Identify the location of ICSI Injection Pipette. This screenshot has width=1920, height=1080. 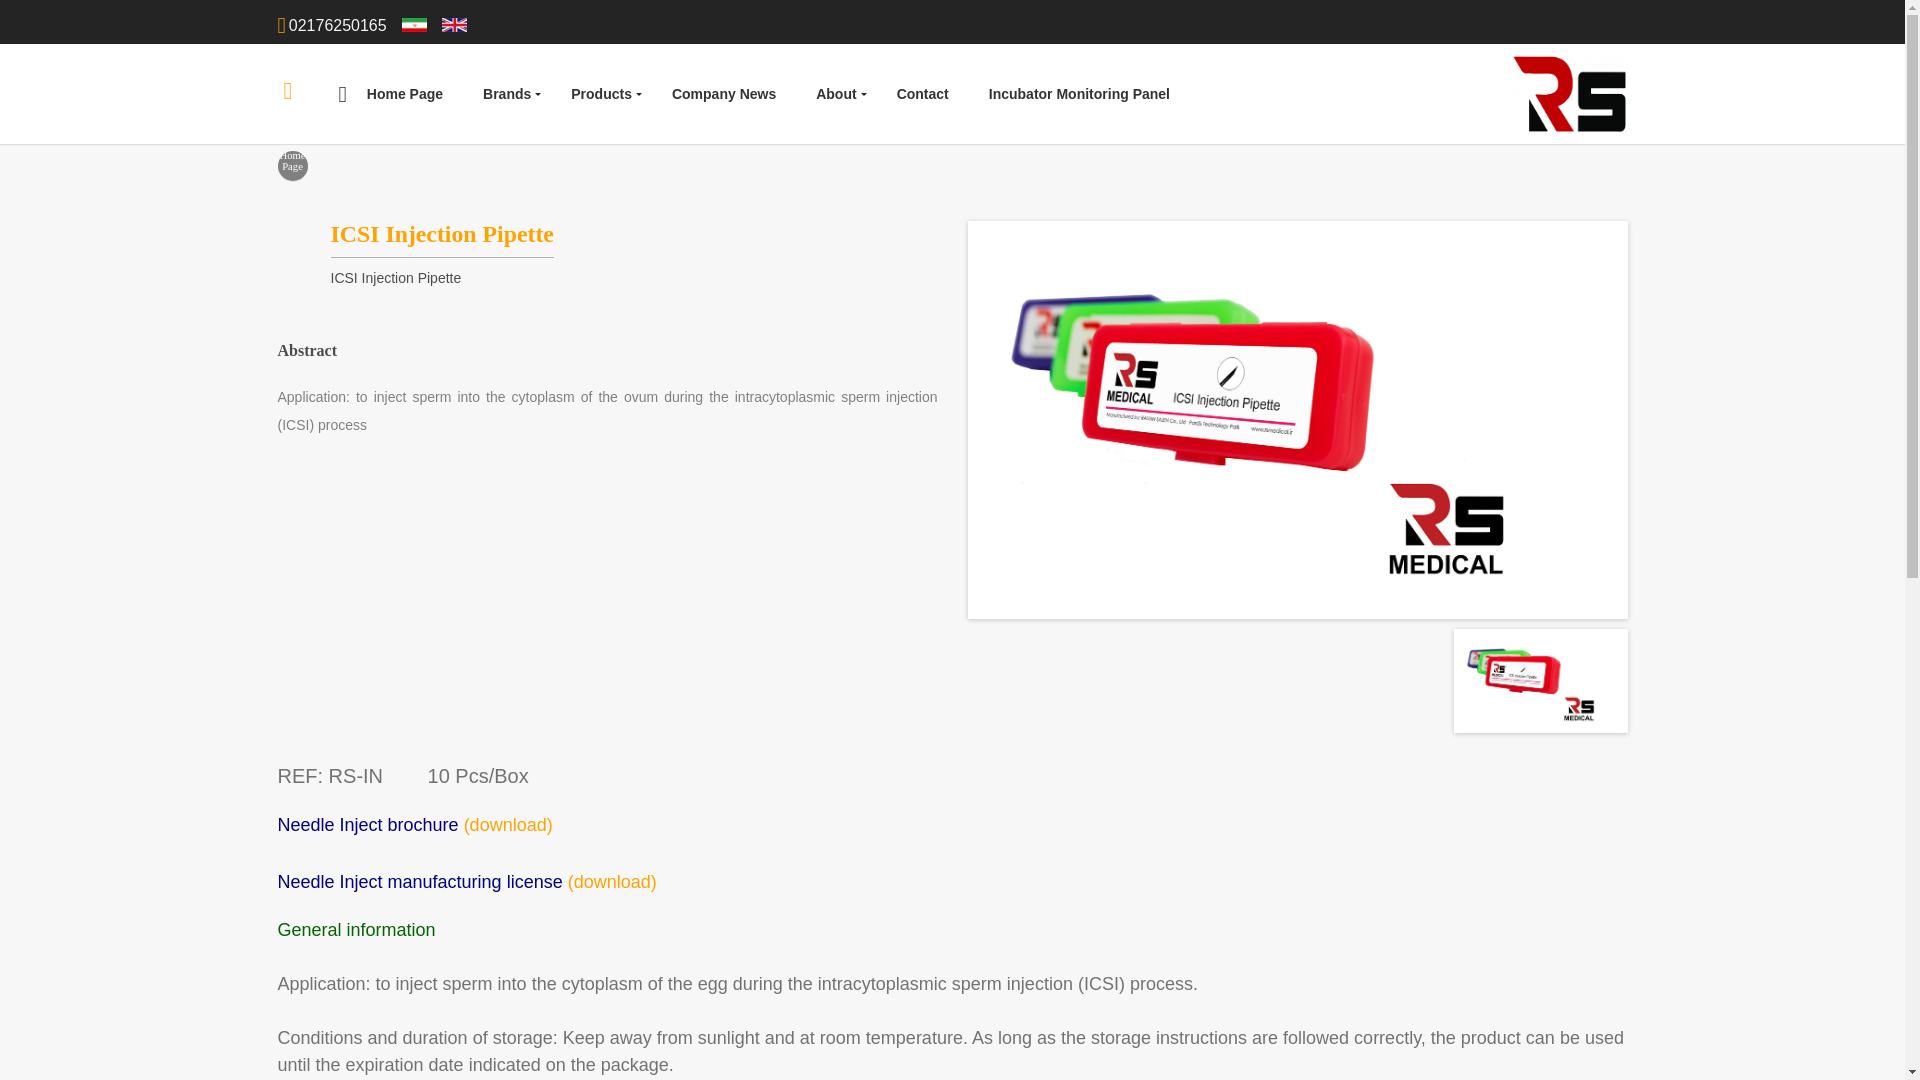
(1540, 680).